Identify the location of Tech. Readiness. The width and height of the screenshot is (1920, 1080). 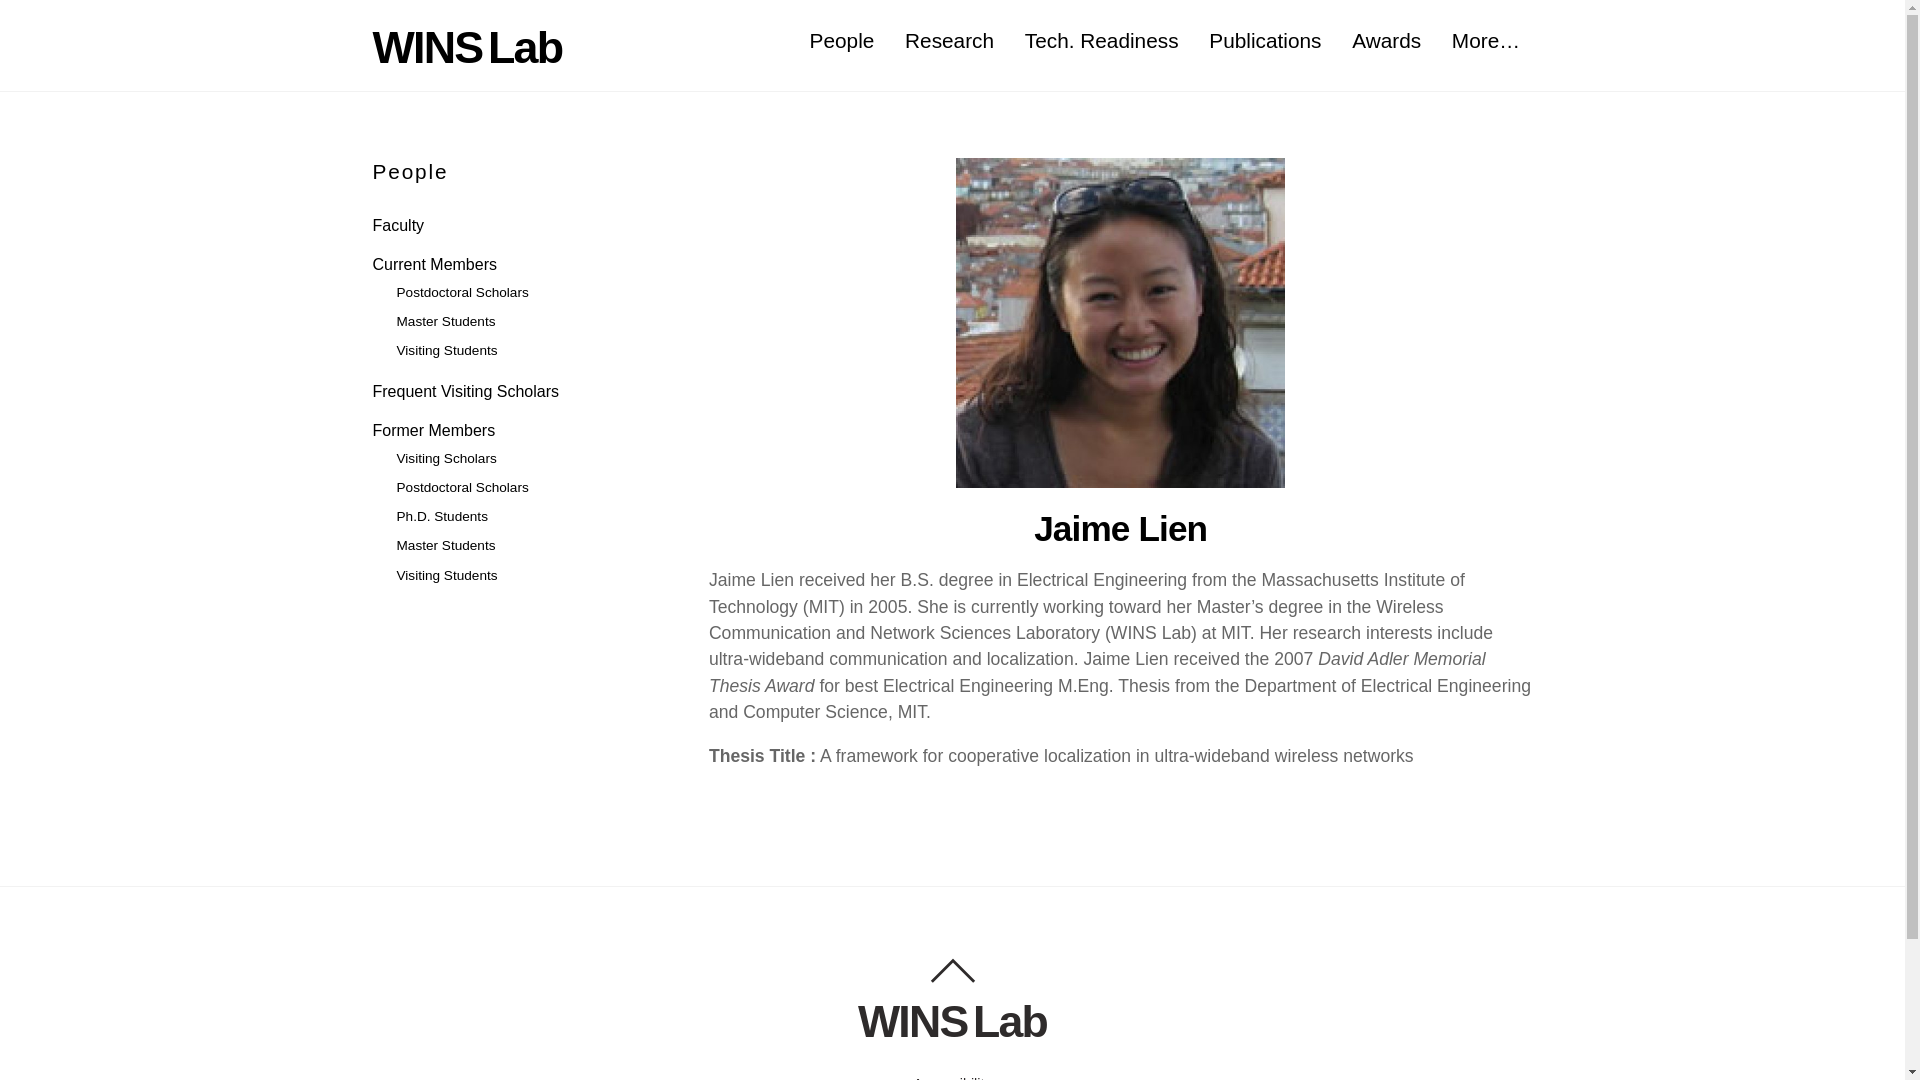
(1100, 41).